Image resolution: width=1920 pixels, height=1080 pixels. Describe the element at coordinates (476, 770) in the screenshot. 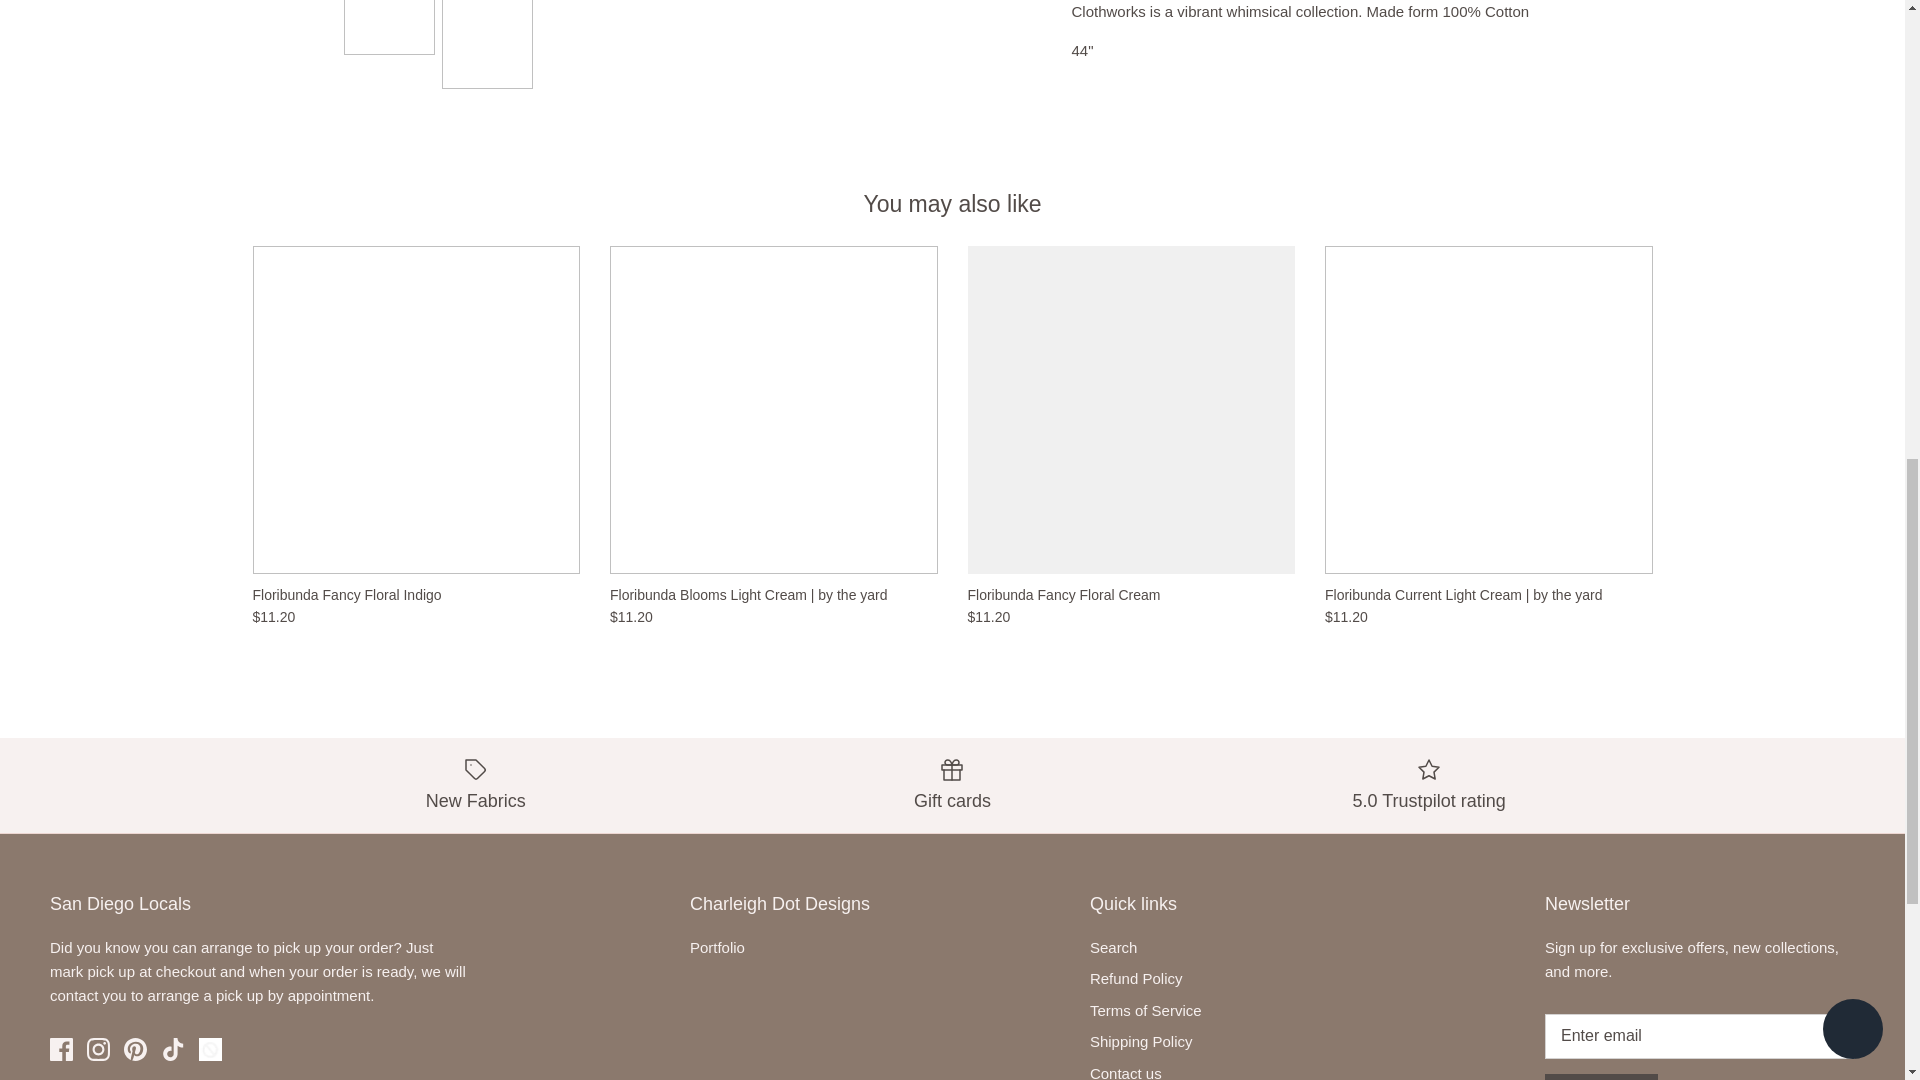

I see `Label` at that location.